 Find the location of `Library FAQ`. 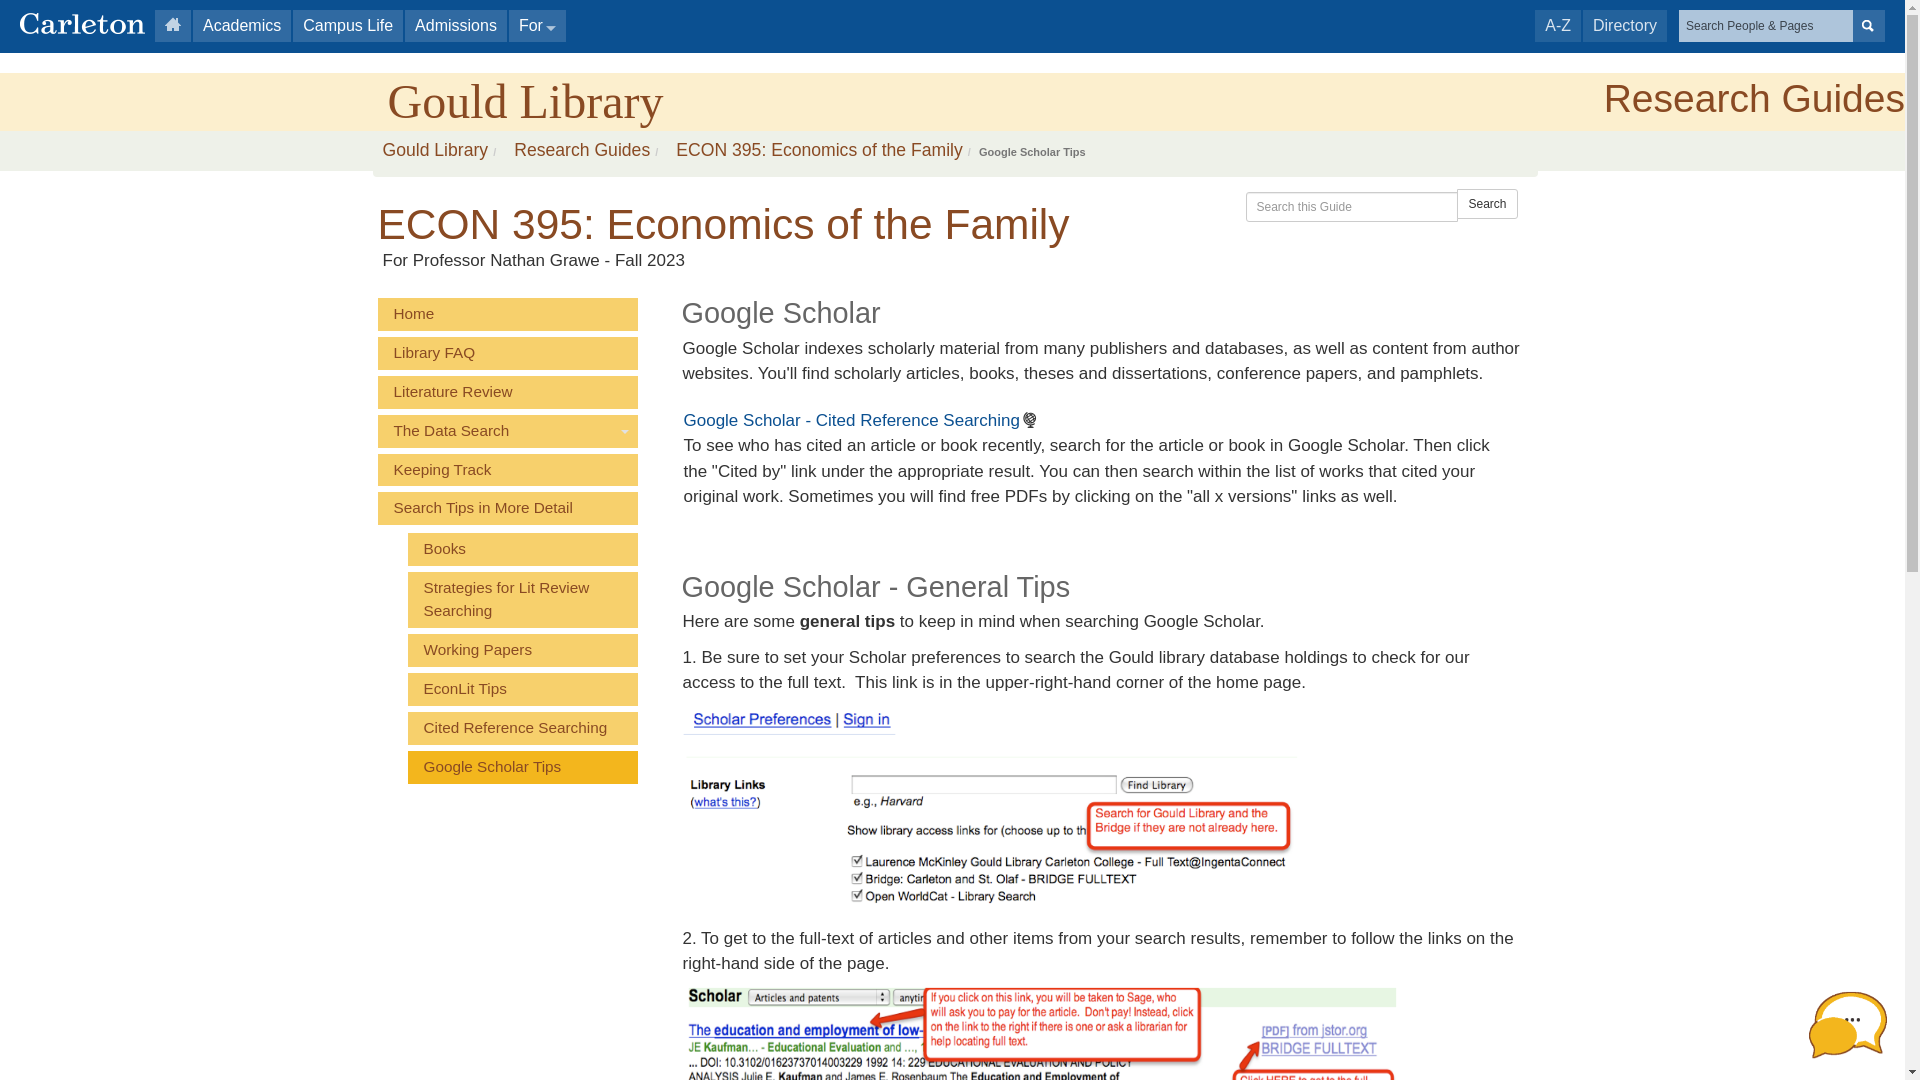

Library FAQ is located at coordinates (508, 353).